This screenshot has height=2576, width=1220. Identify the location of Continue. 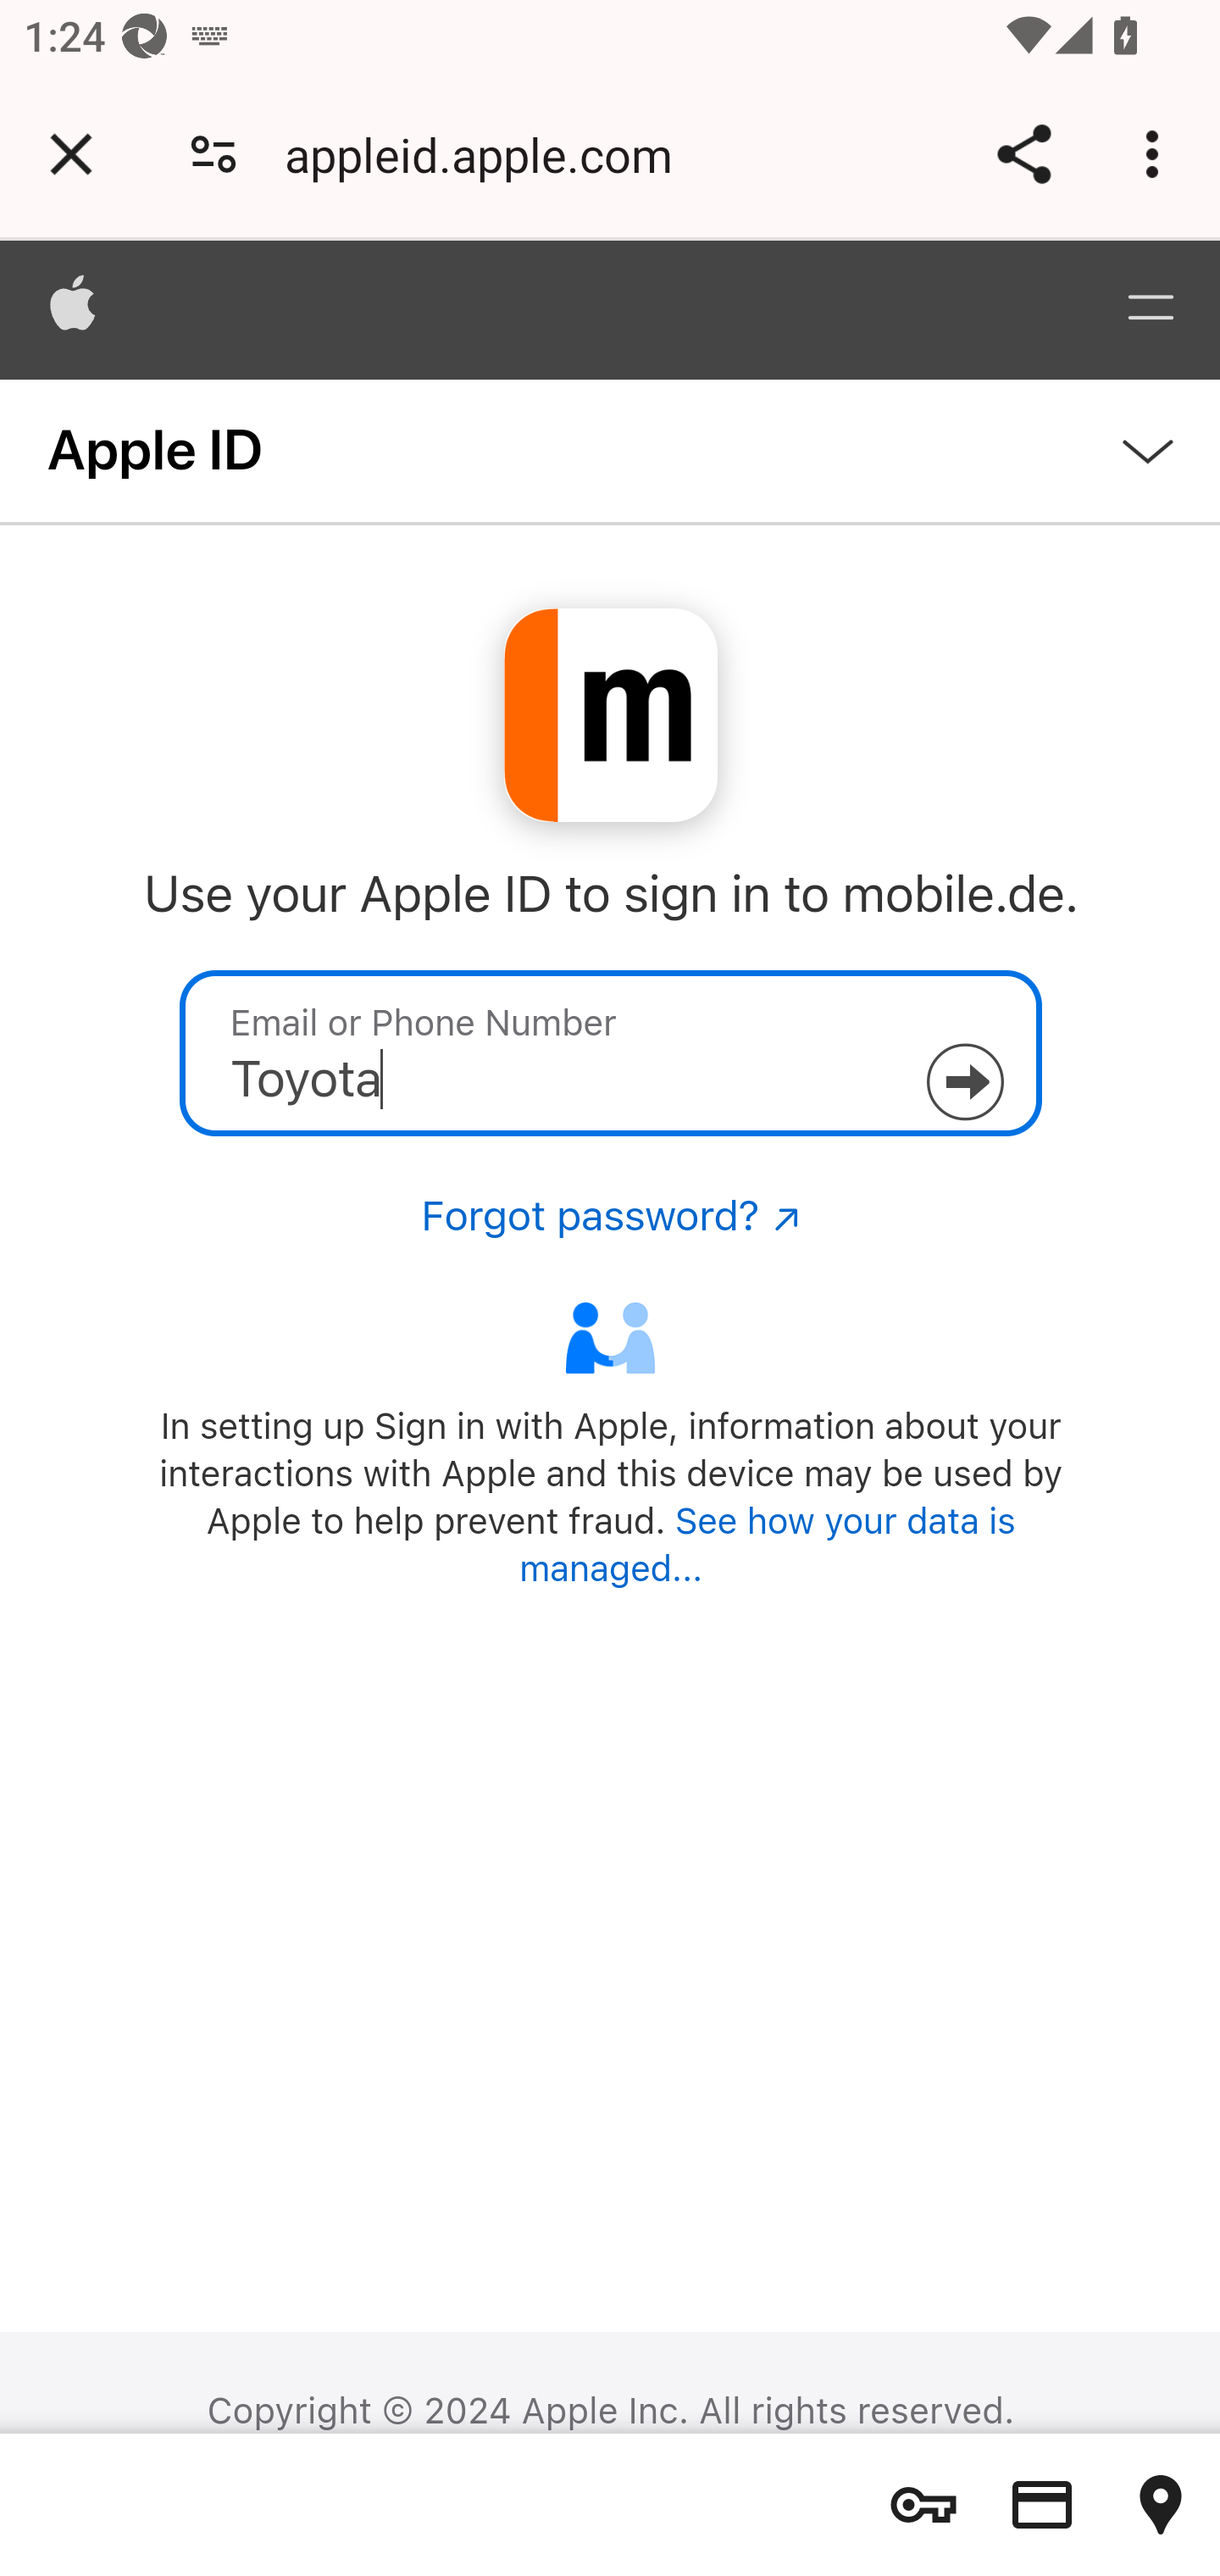
(963, 1083).